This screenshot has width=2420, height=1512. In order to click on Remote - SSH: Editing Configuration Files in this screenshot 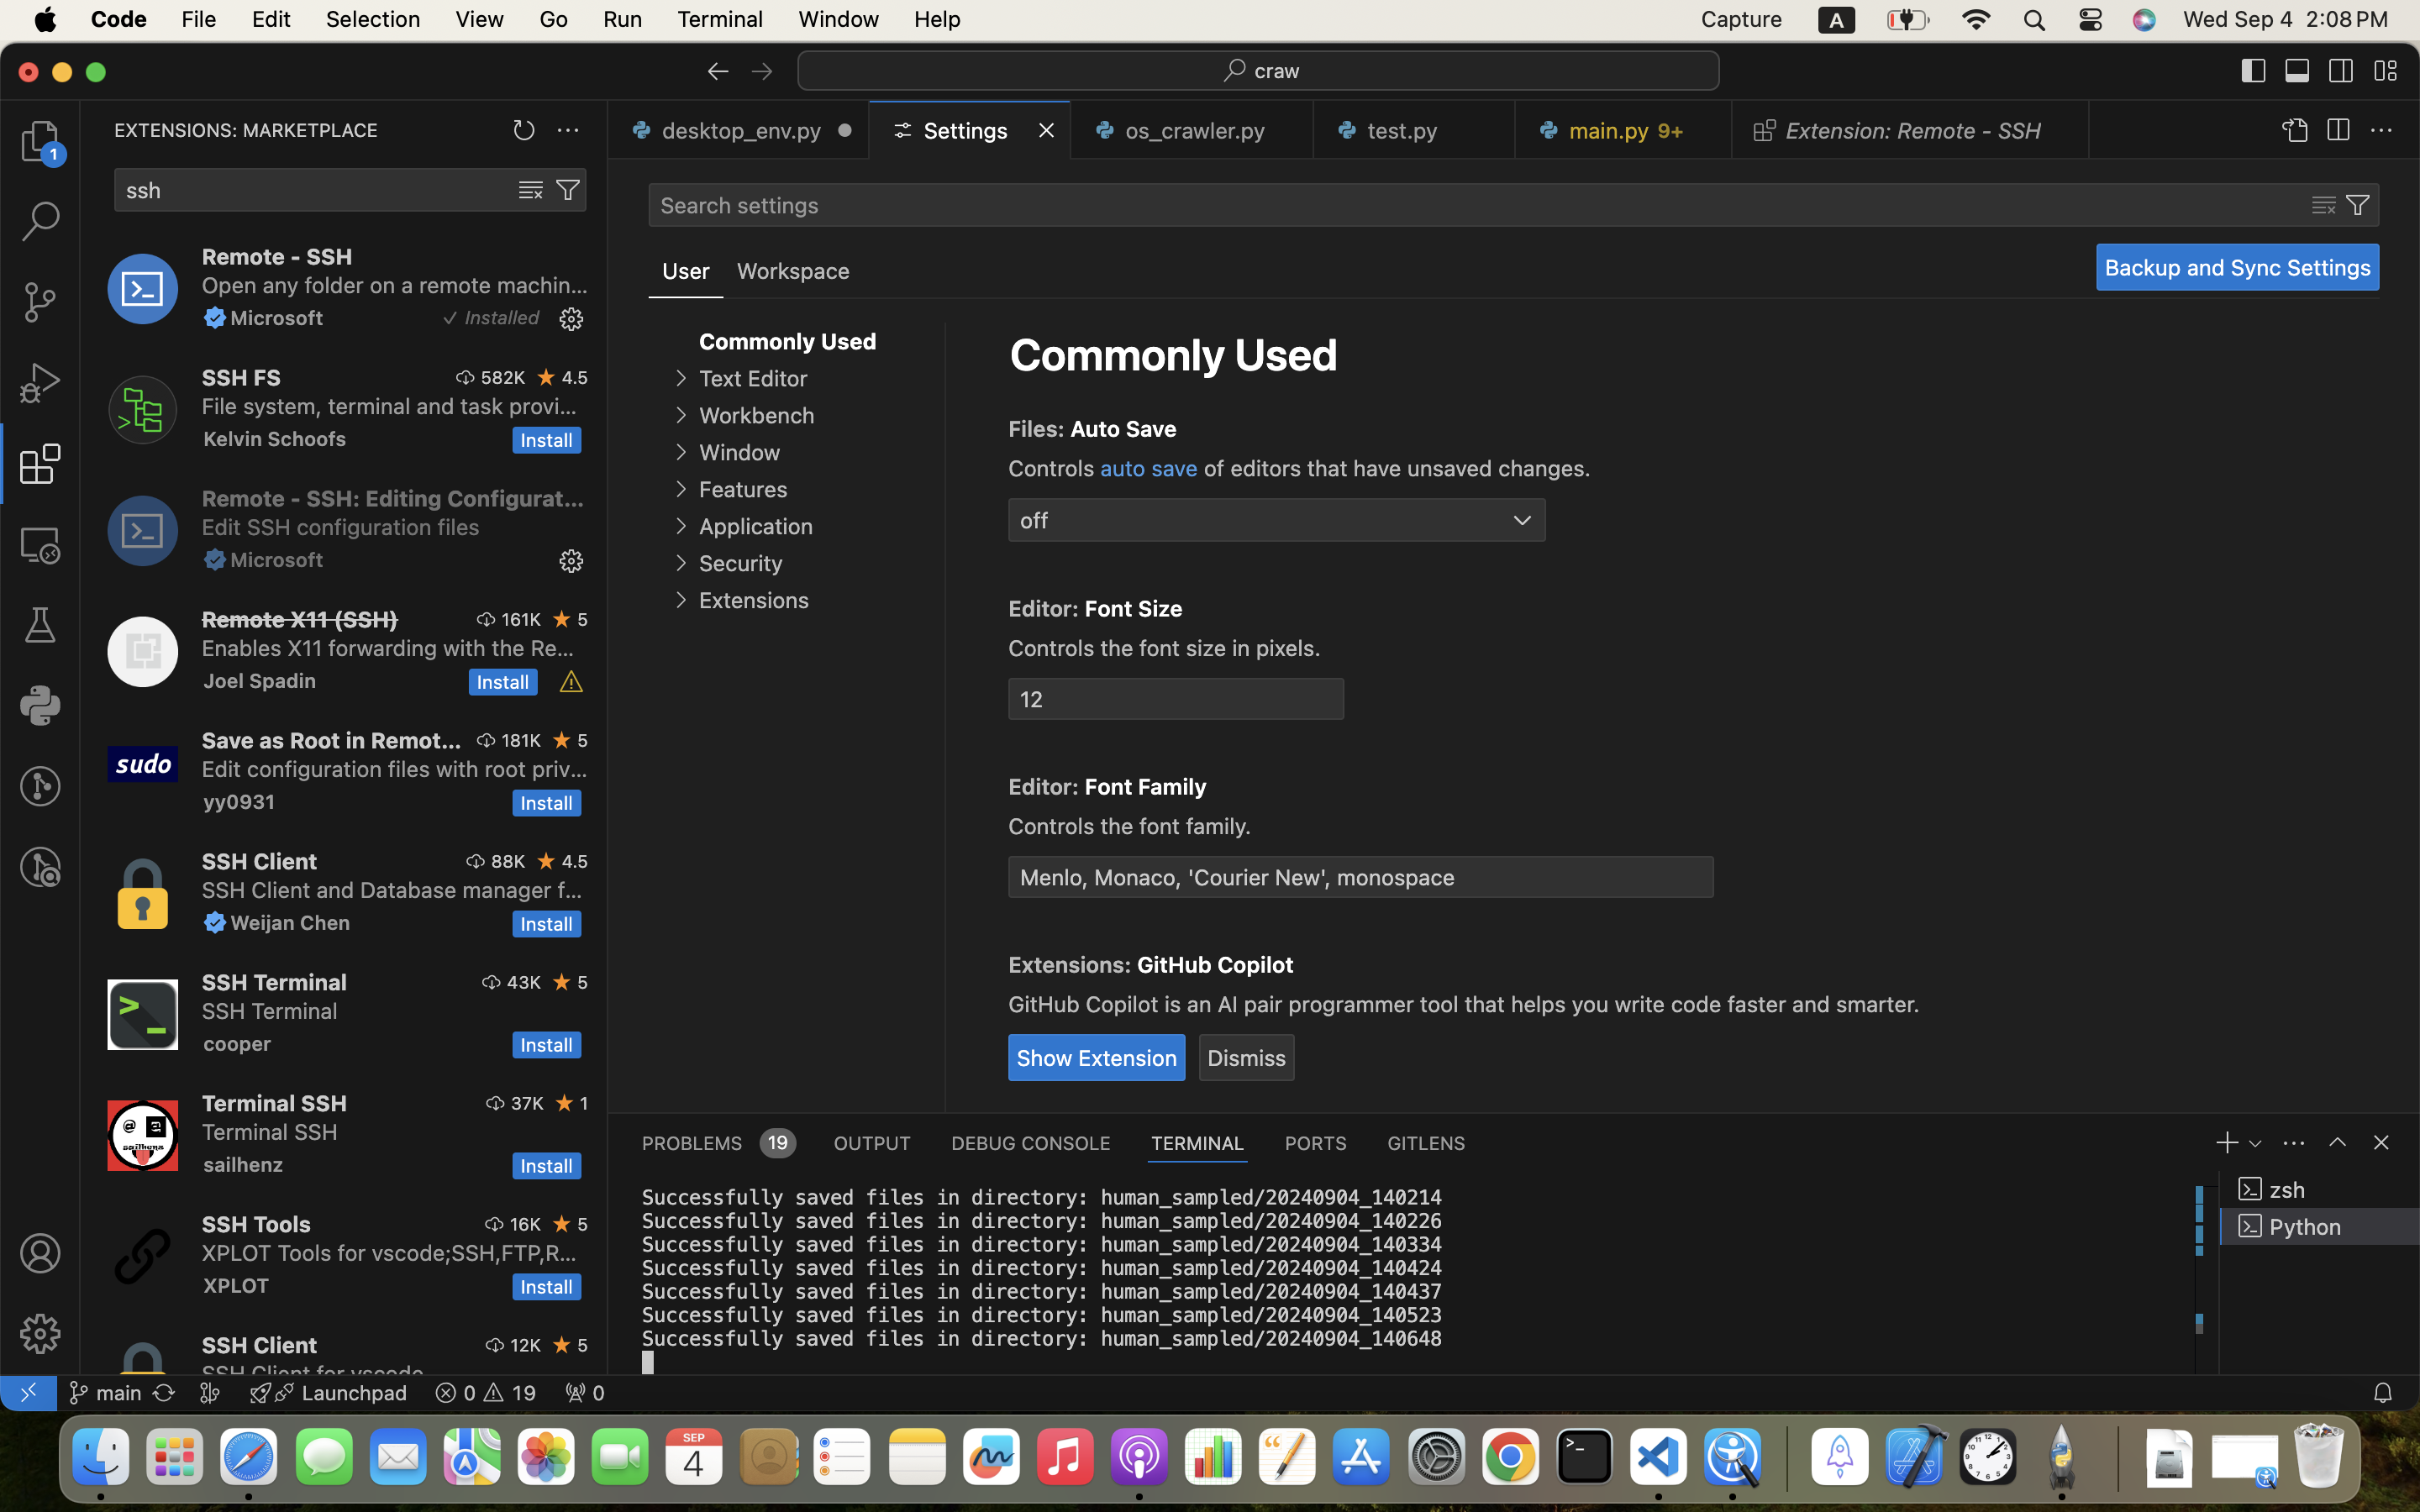, I will do `click(393, 498)`.